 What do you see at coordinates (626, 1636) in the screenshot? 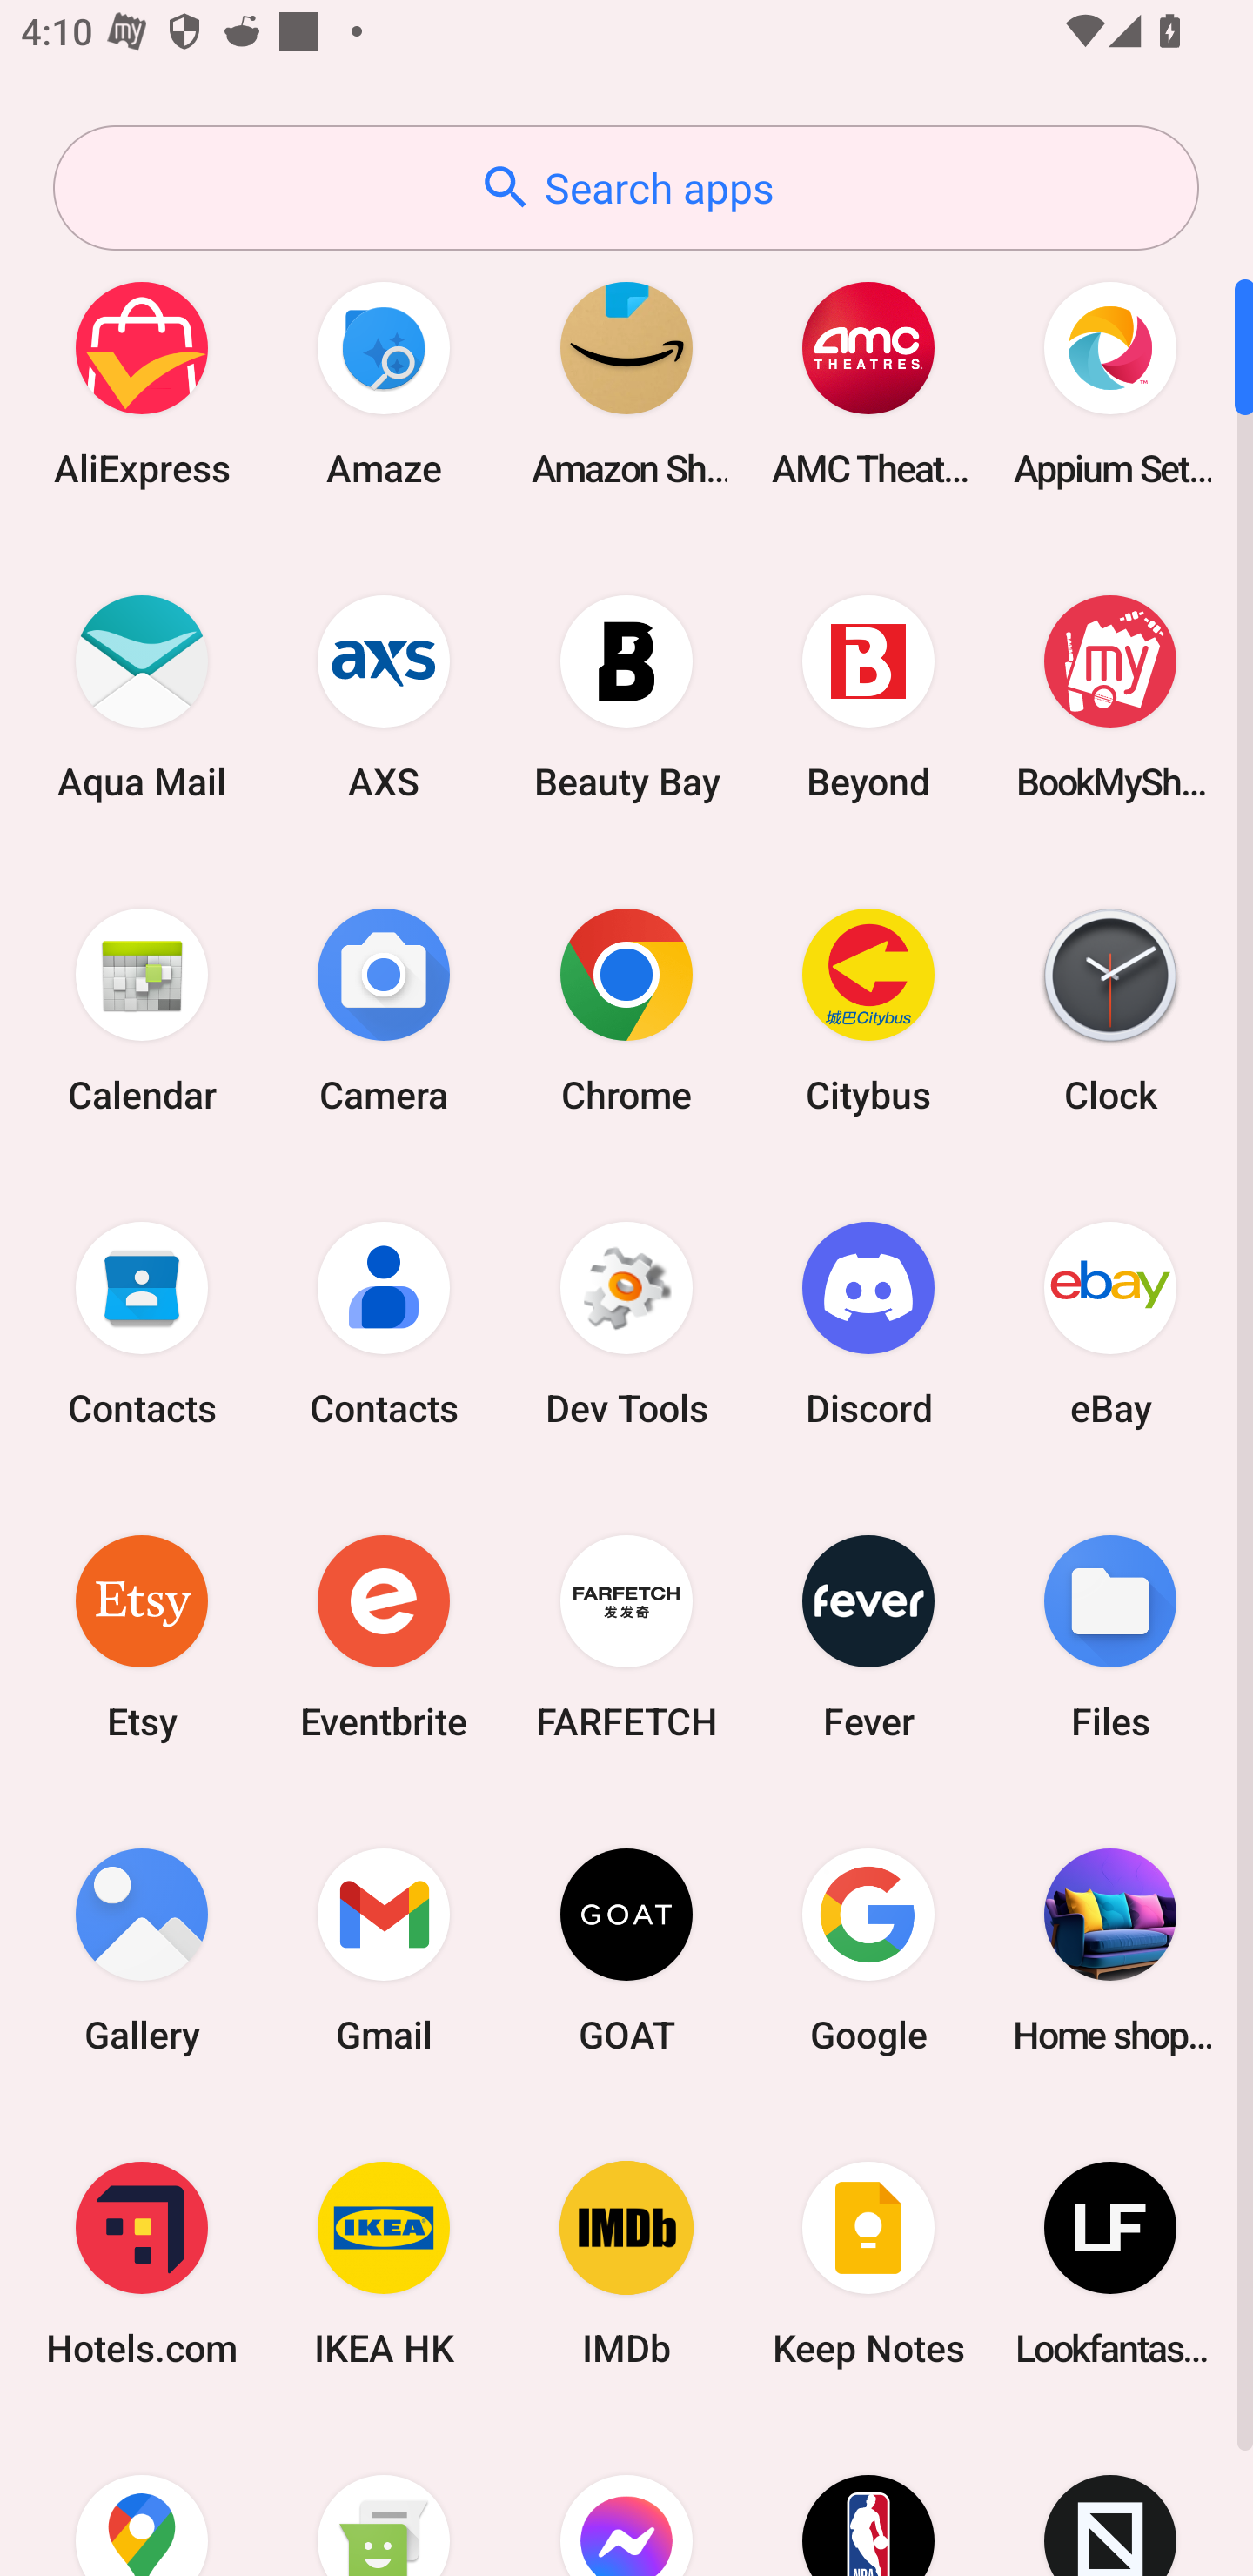
I see `FARFETCH` at bounding box center [626, 1636].